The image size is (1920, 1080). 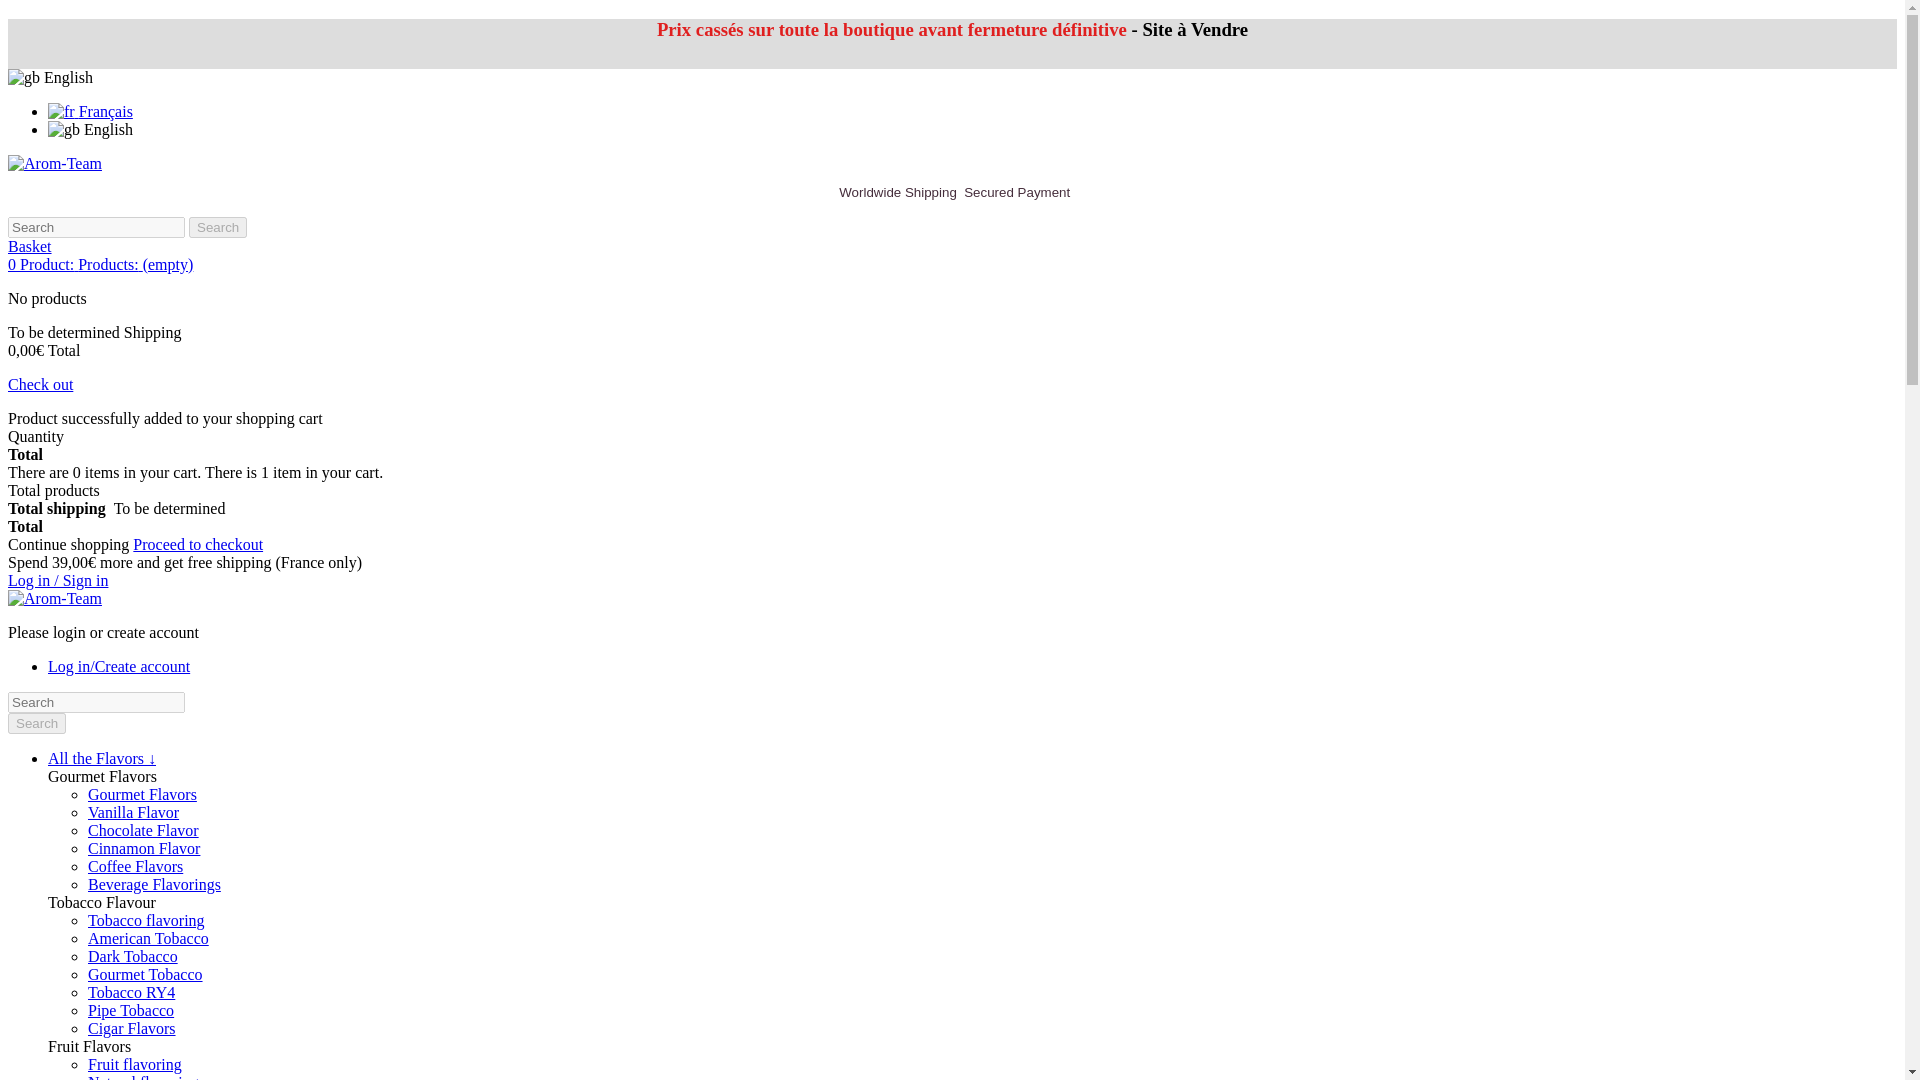 I want to click on Pipe Tobacco, so click(x=131, y=1010).